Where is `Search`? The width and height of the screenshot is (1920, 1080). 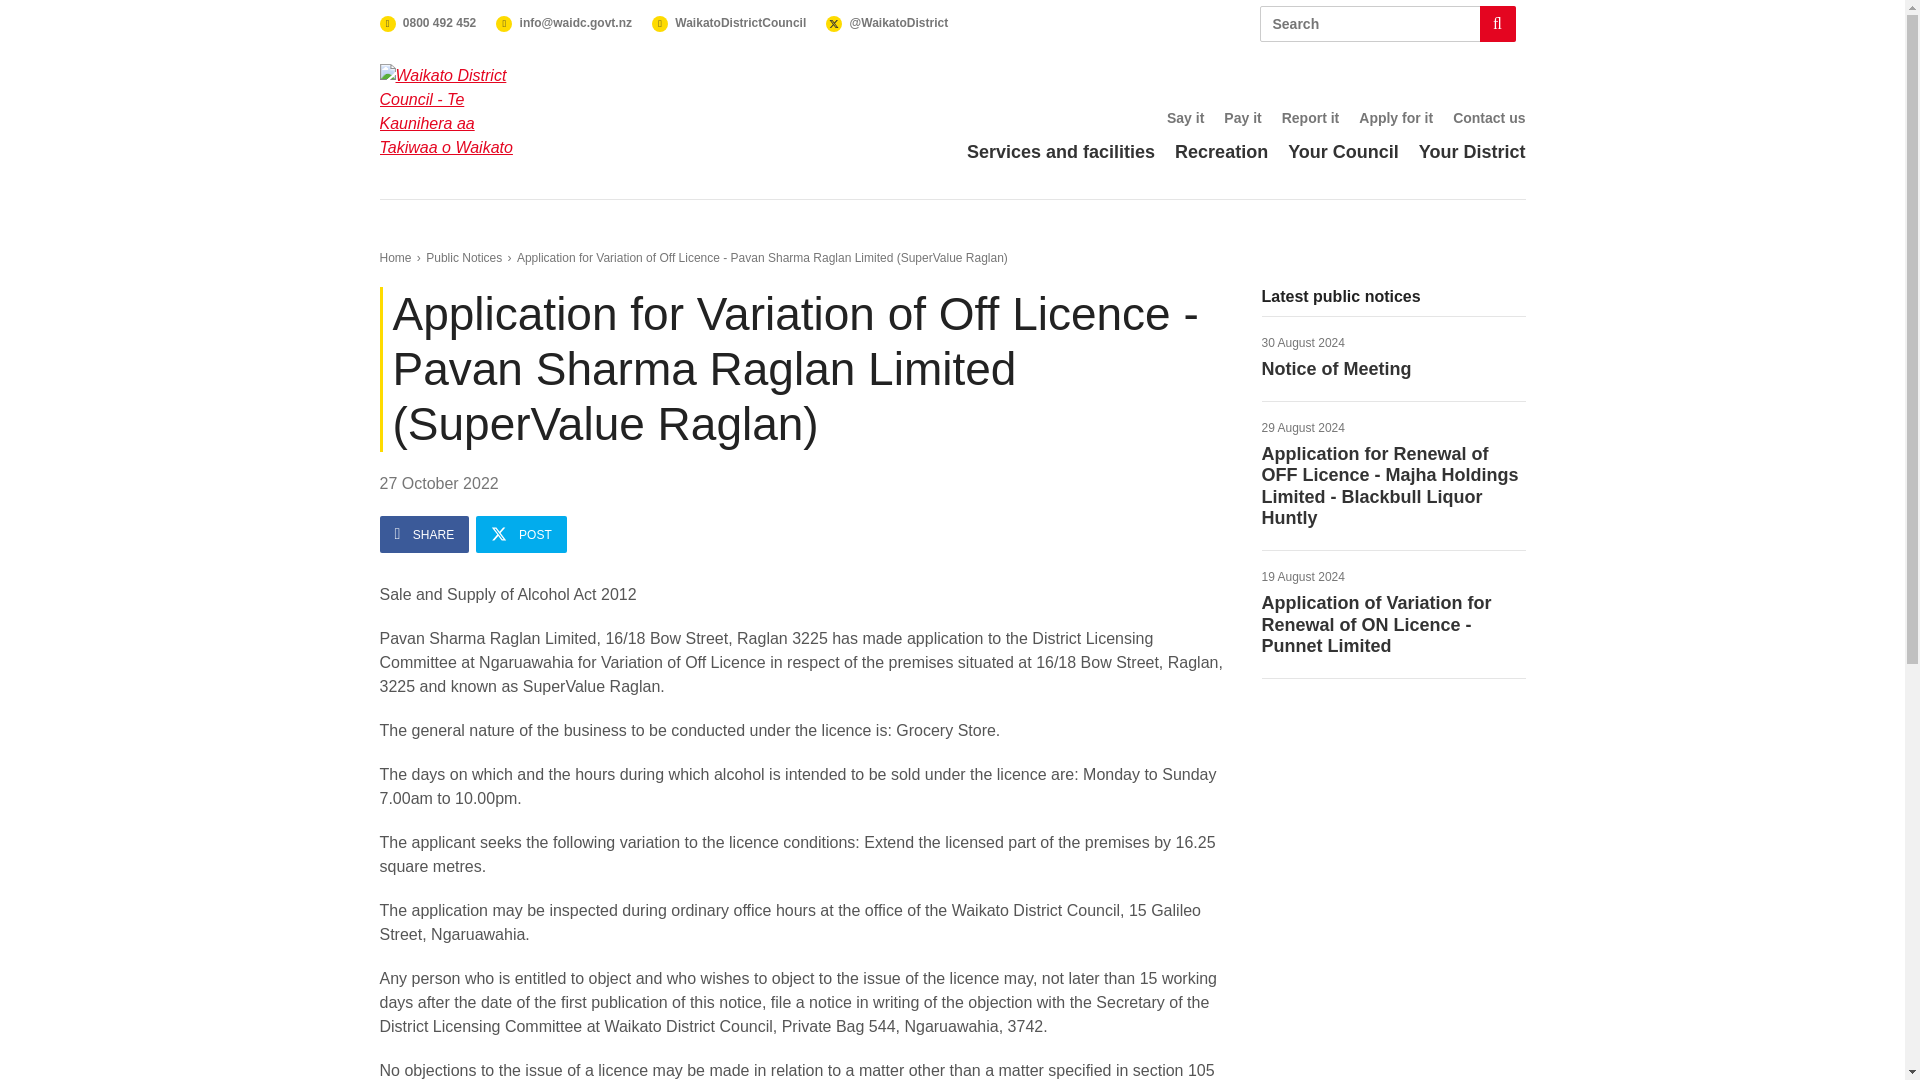
Search is located at coordinates (428, 23).